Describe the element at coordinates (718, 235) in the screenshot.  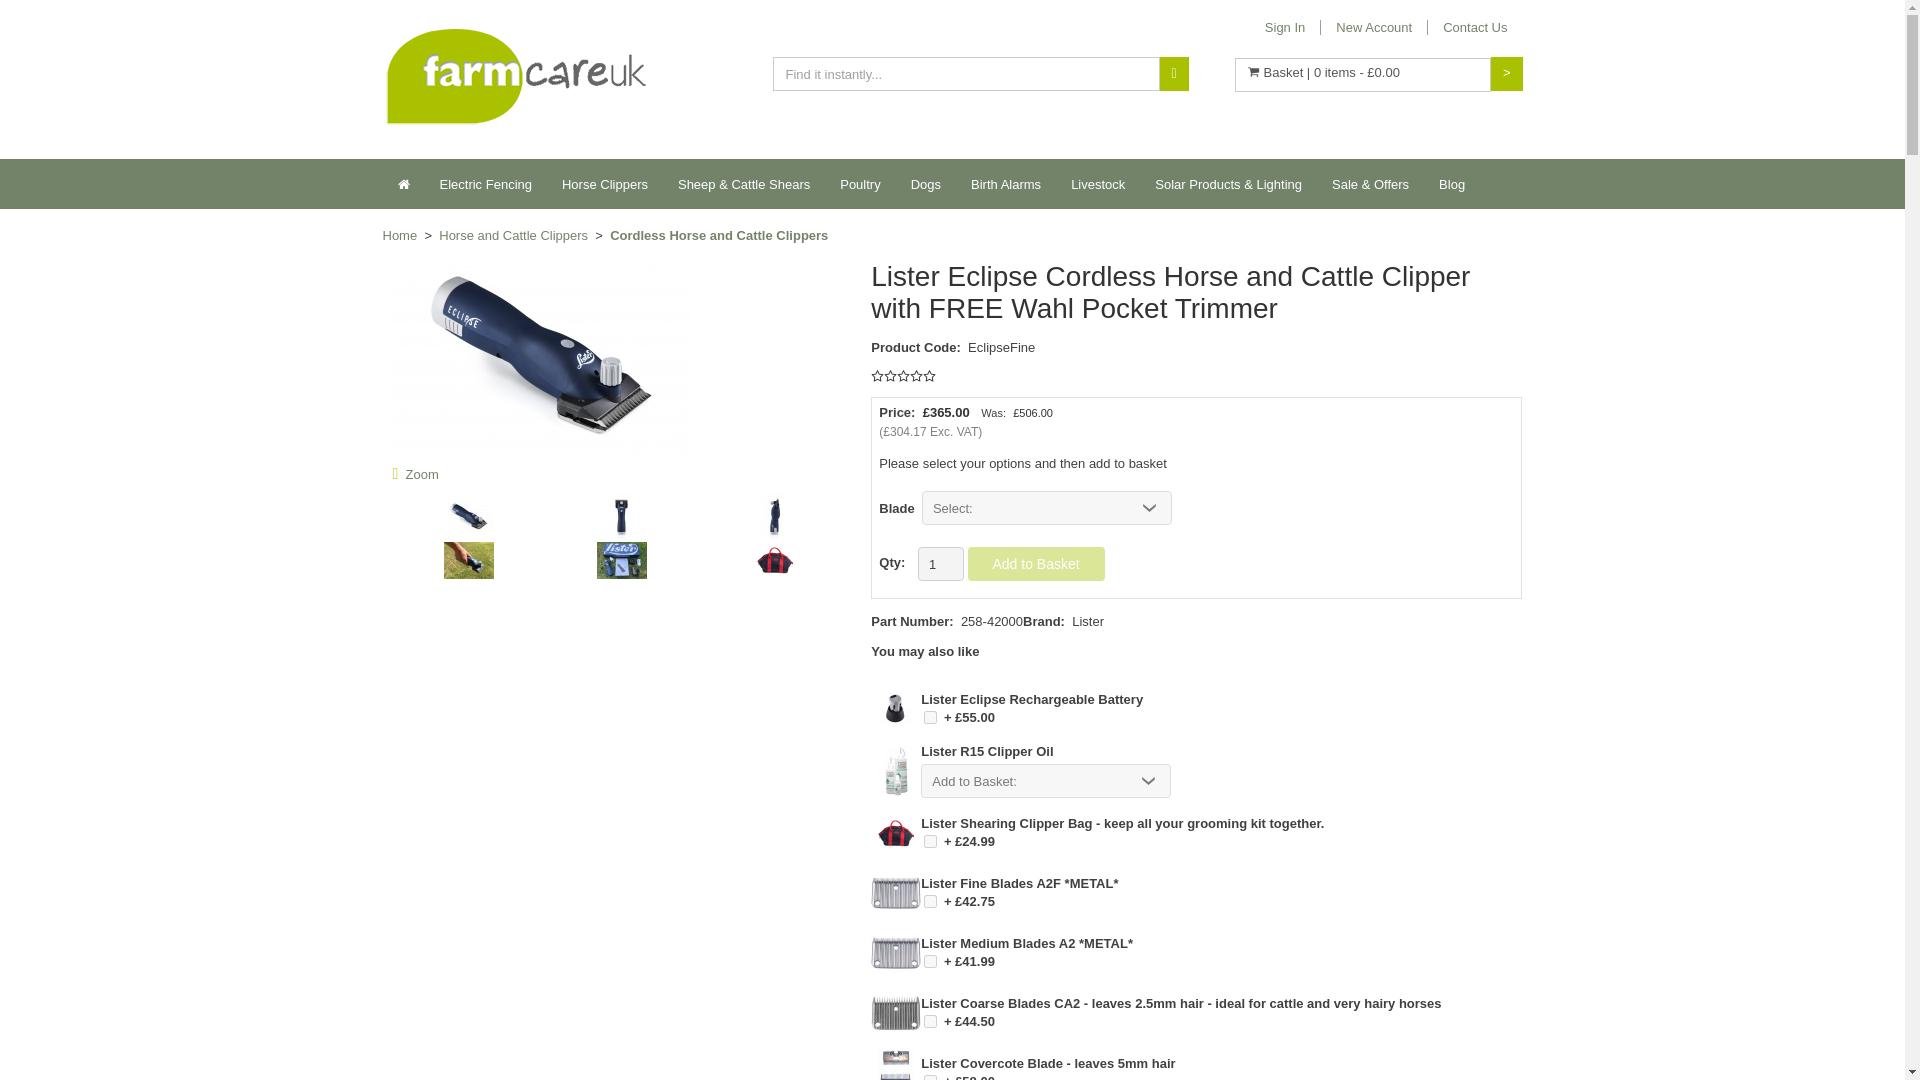
I see `Cordless Horse and Cattle Clippers` at that location.